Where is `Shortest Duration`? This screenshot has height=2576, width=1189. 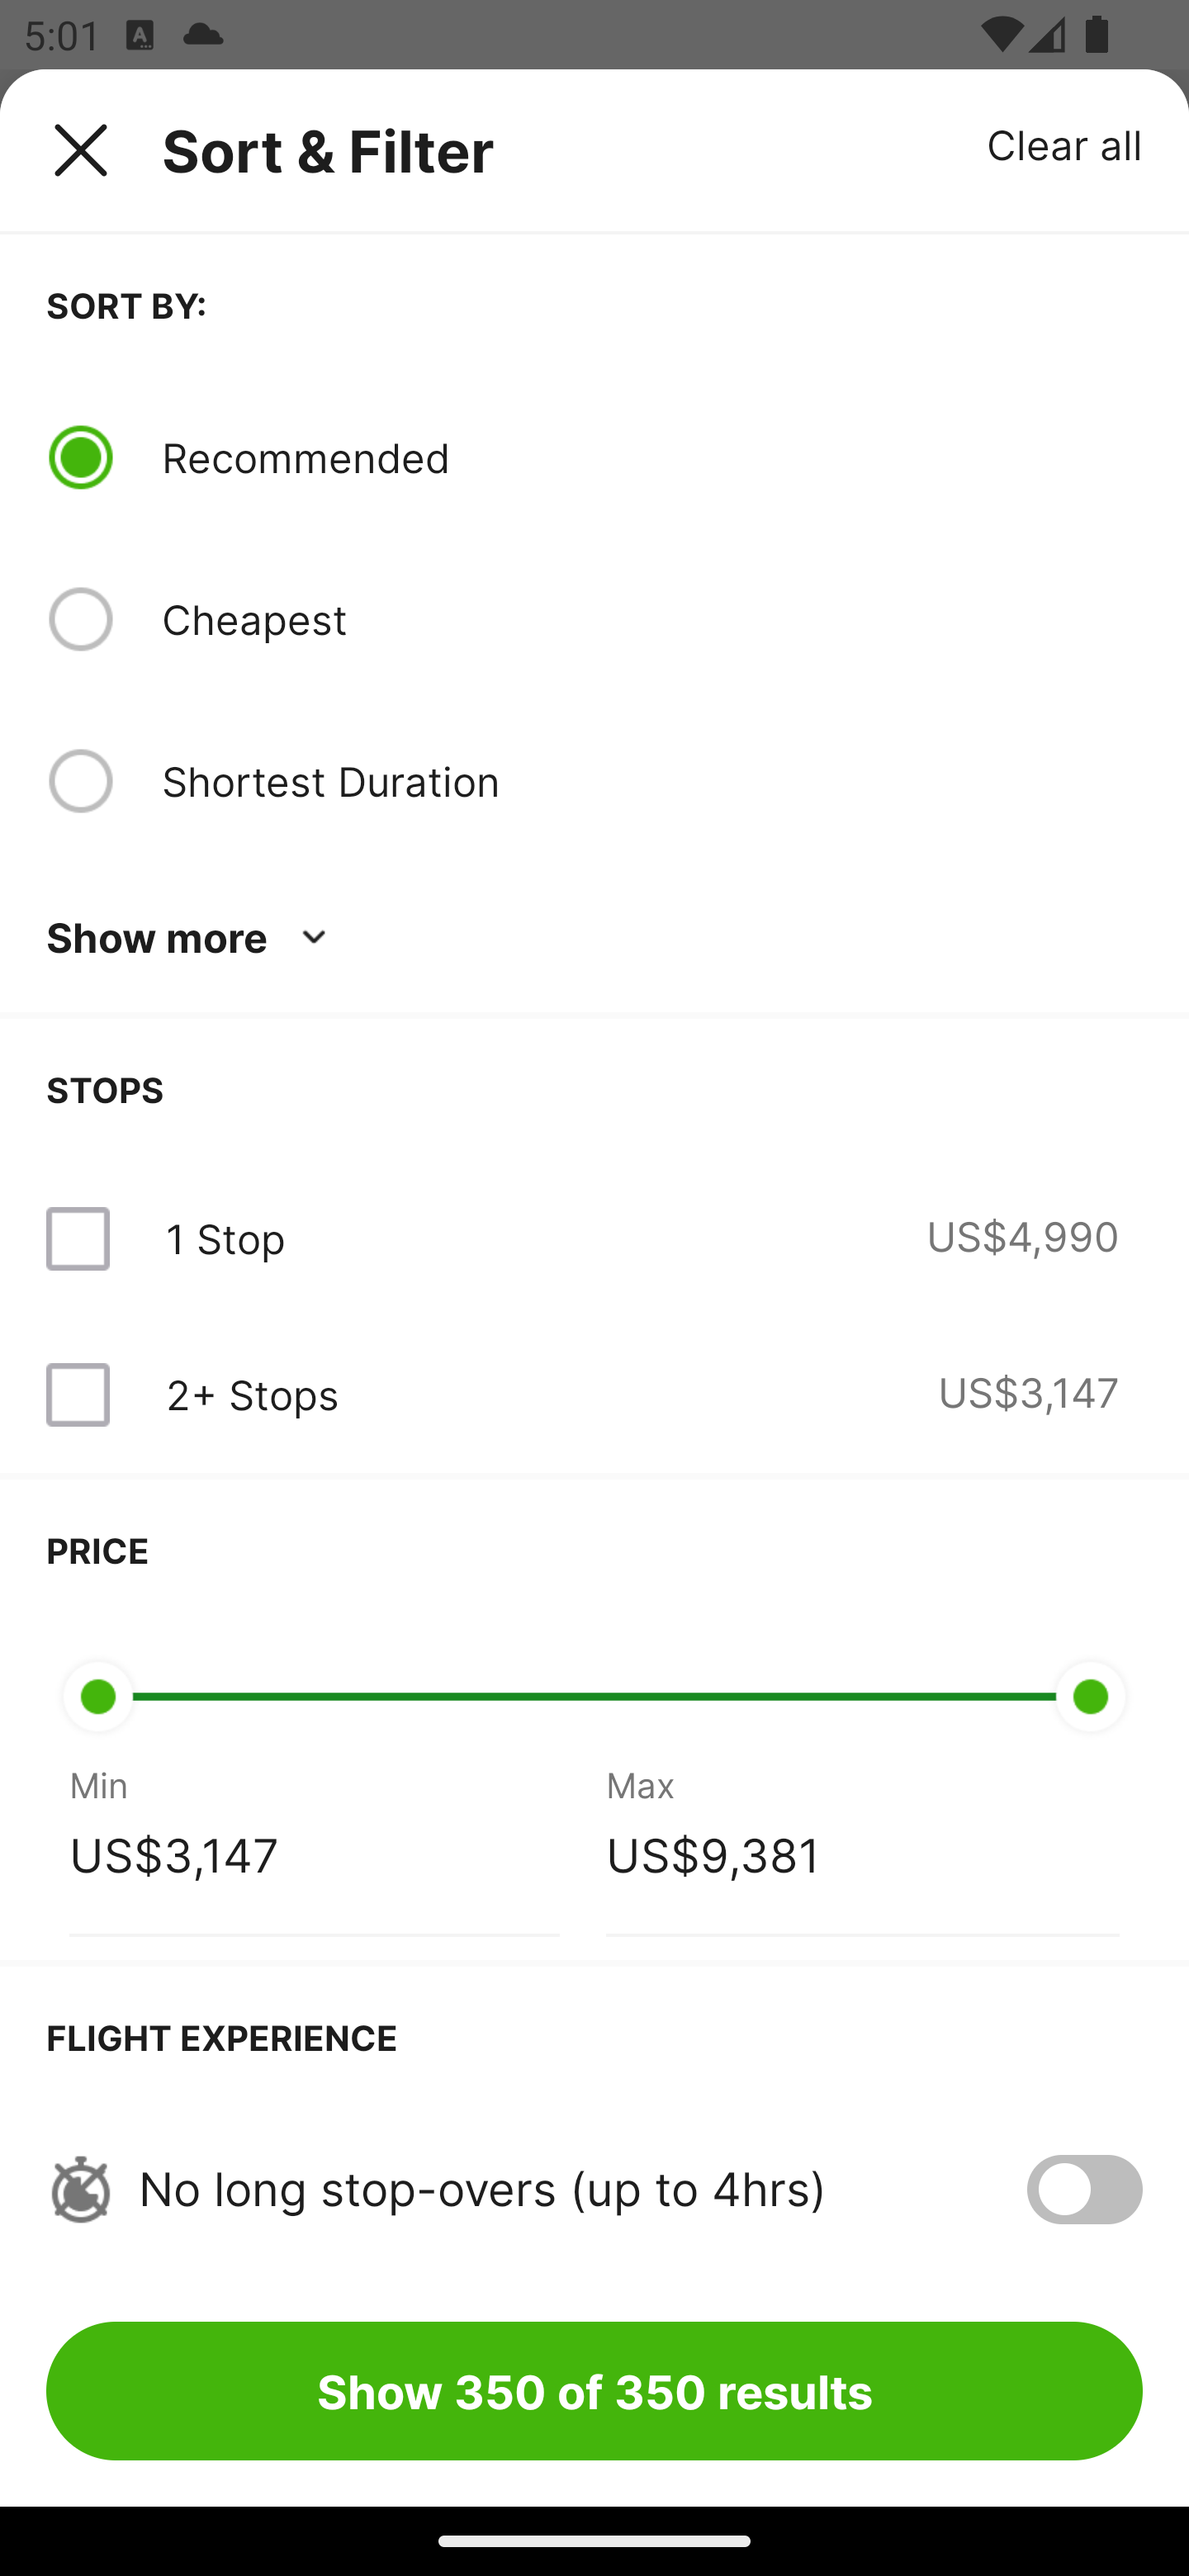
Shortest Duration is located at coordinates (651, 780).